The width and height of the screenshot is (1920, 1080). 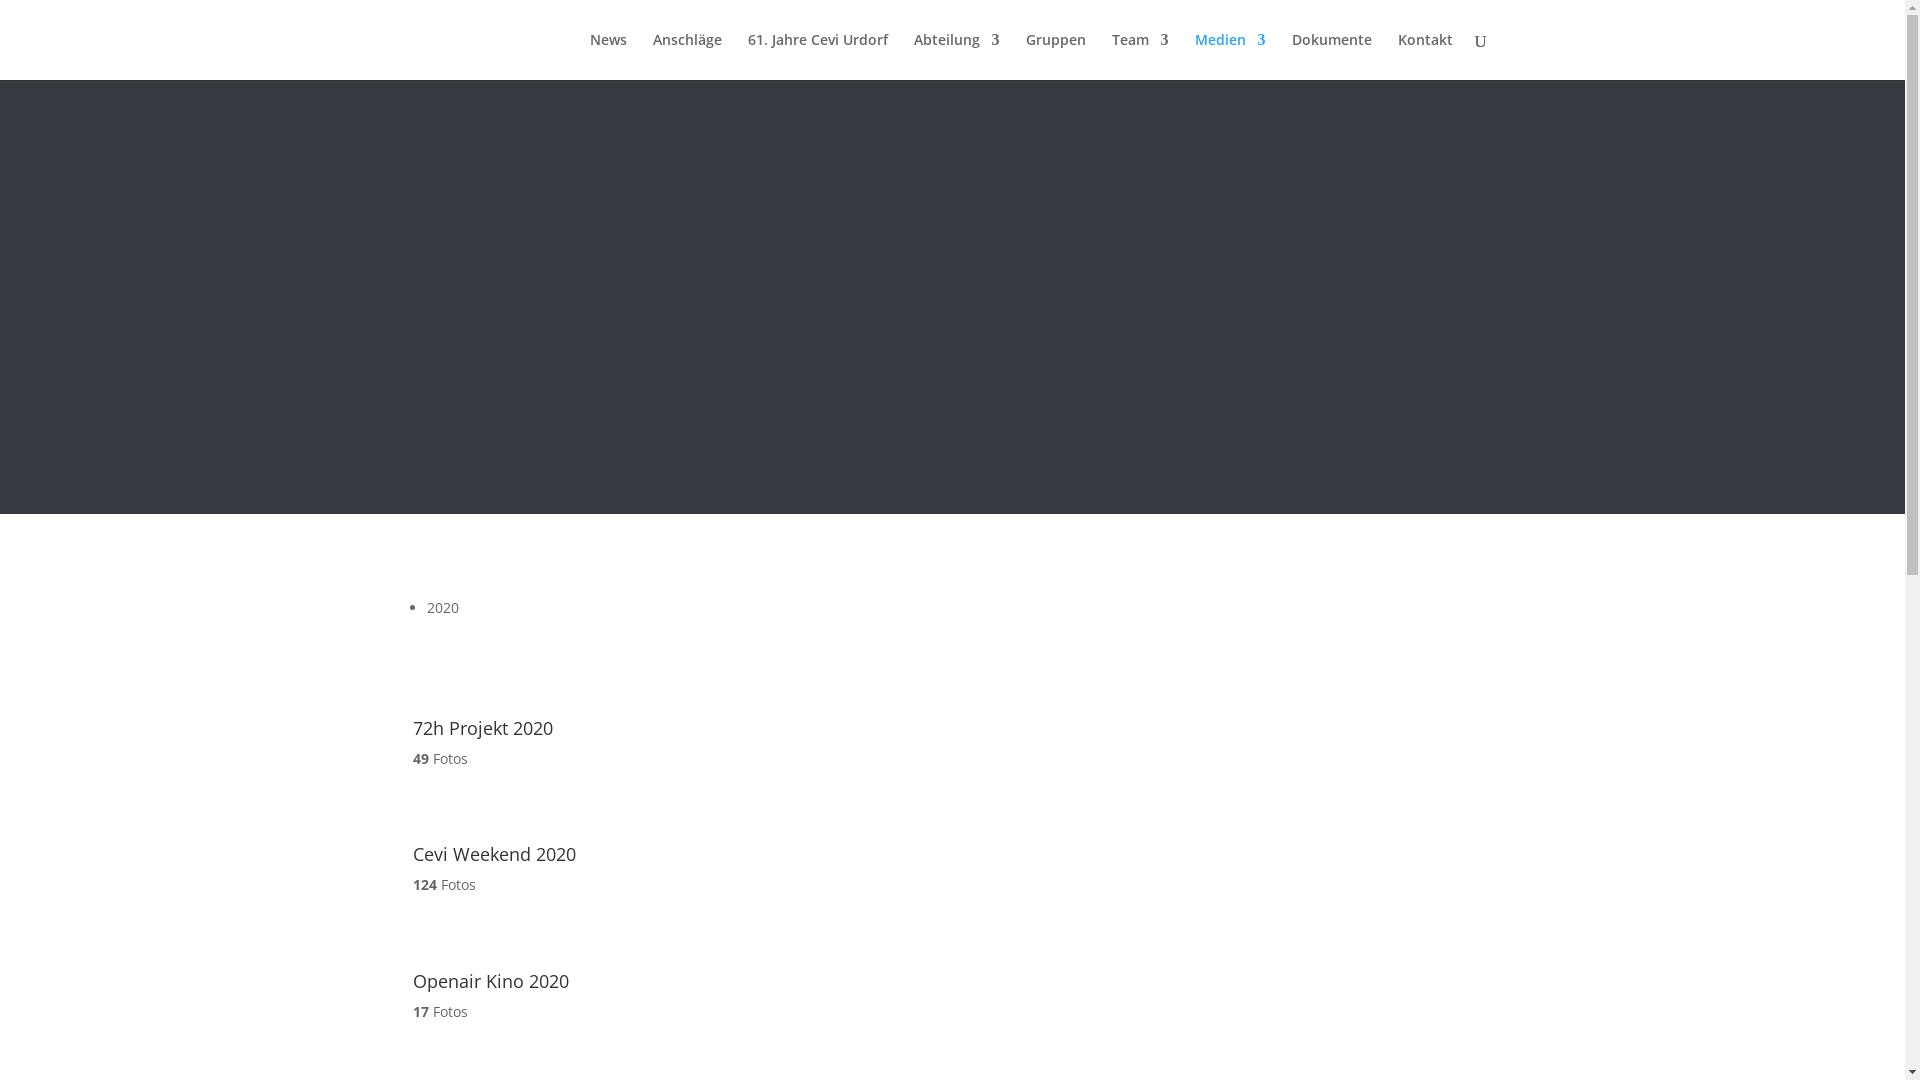 What do you see at coordinates (818, 56) in the screenshot?
I see `61. Jahre Cevi Urdorf` at bounding box center [818, 56].